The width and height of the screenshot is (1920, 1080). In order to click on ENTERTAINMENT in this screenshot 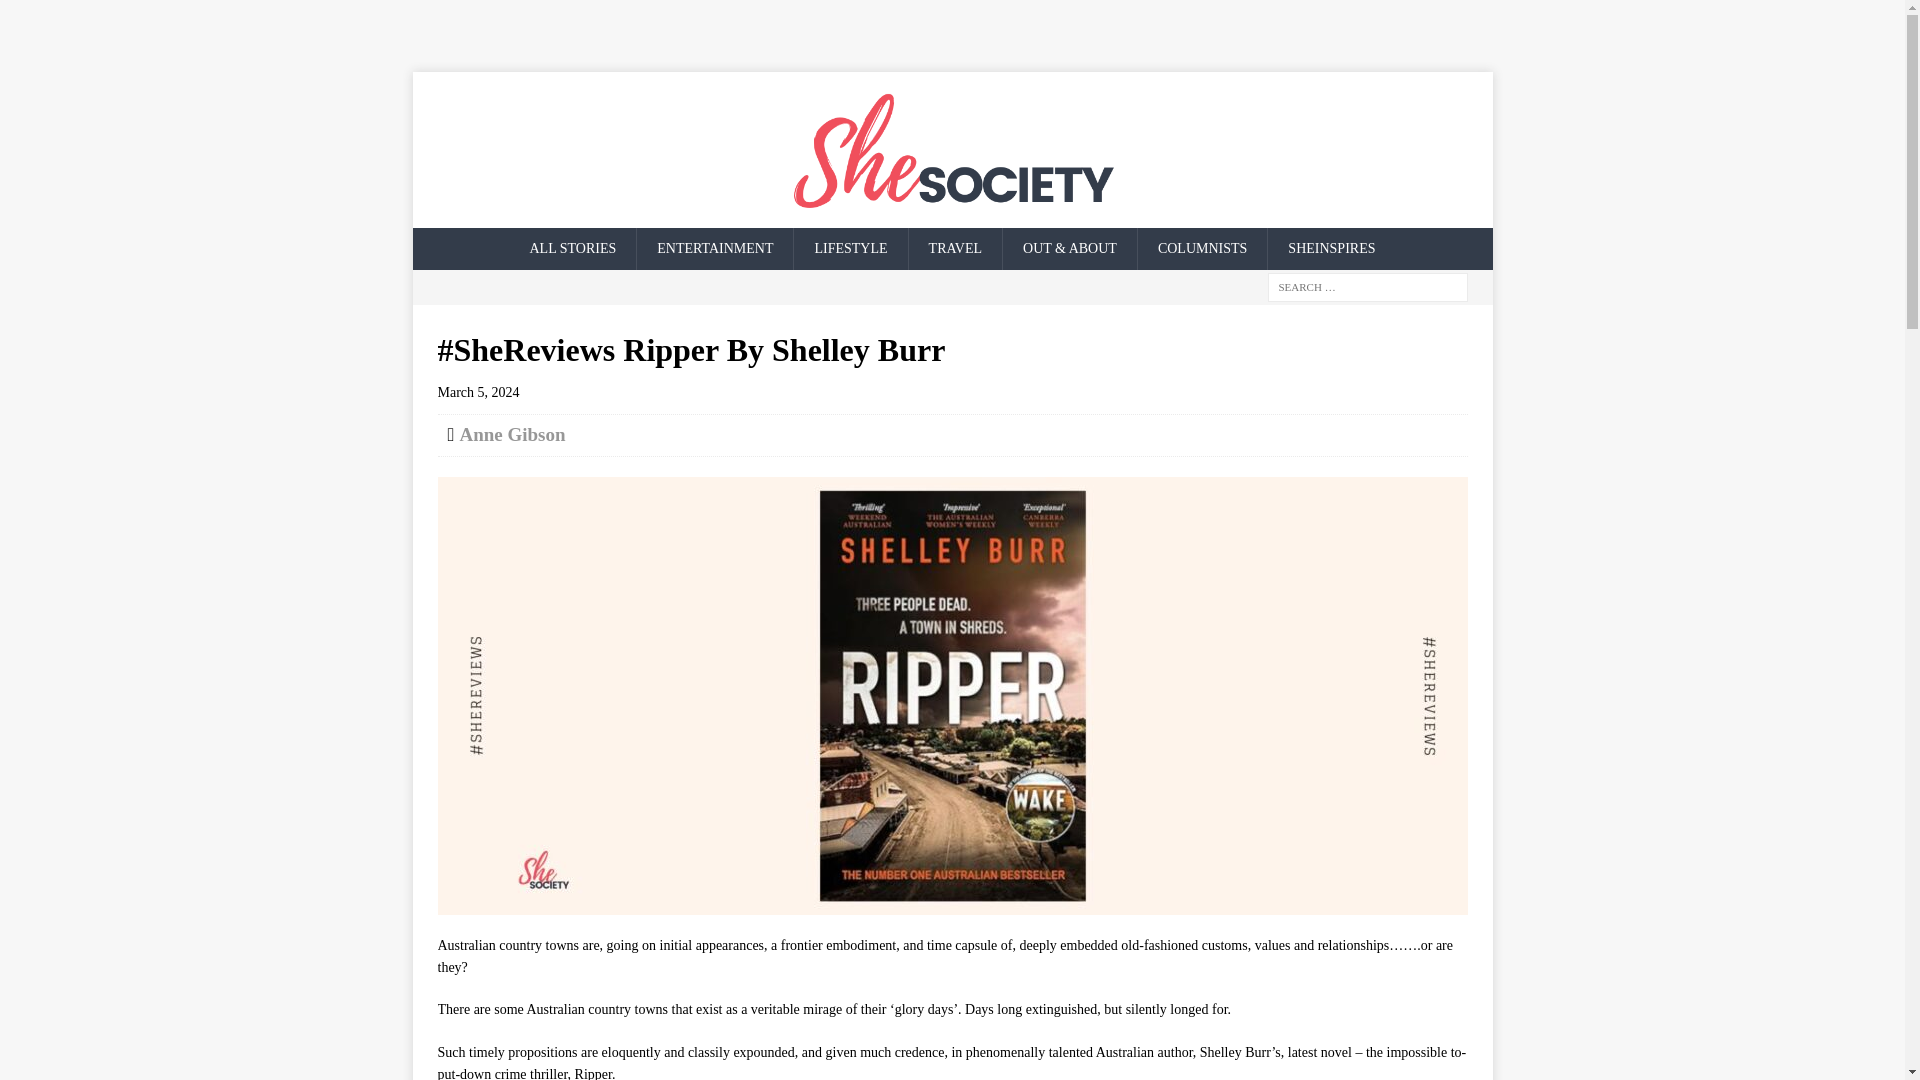, I will do `click(714, 248)`.